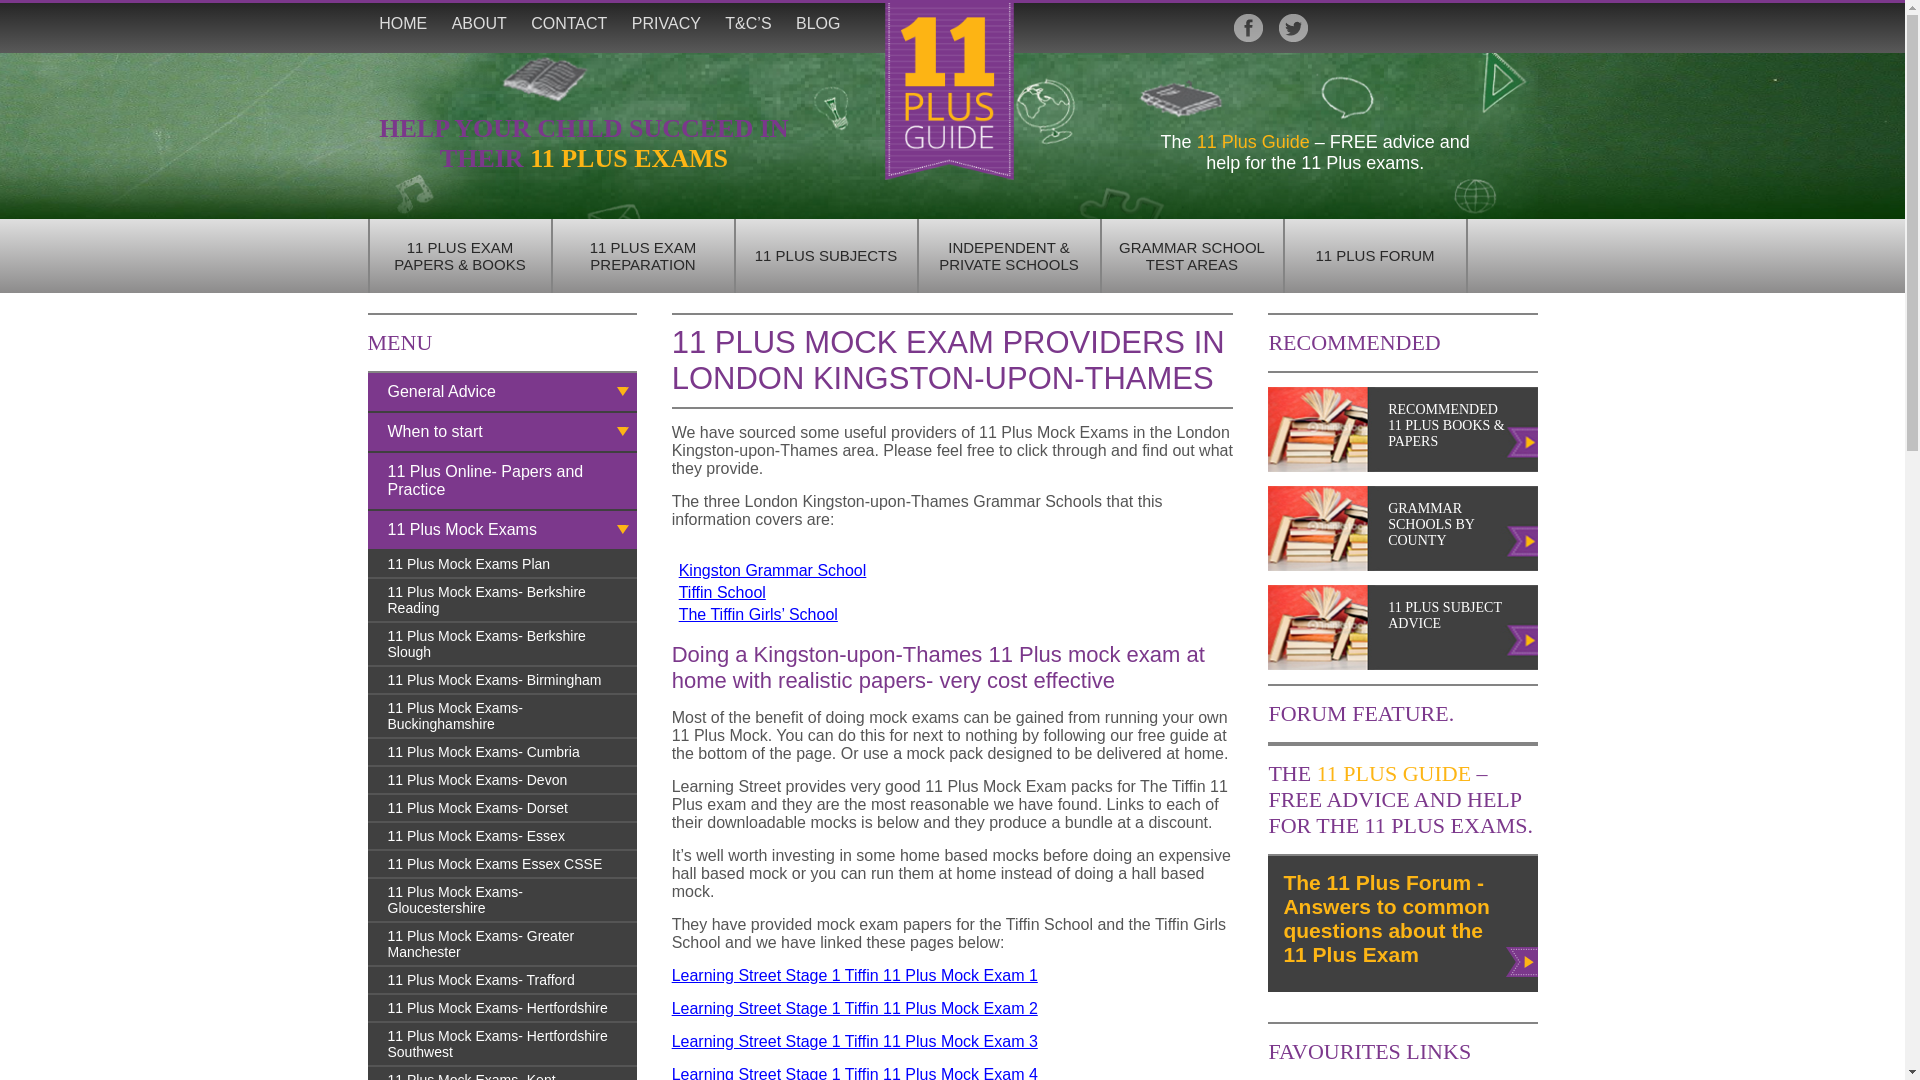 This screenshot has width=1920, height=1080. Describe the element at coordinates (502, 433) in the screenshot. I see `When to start` at that location.